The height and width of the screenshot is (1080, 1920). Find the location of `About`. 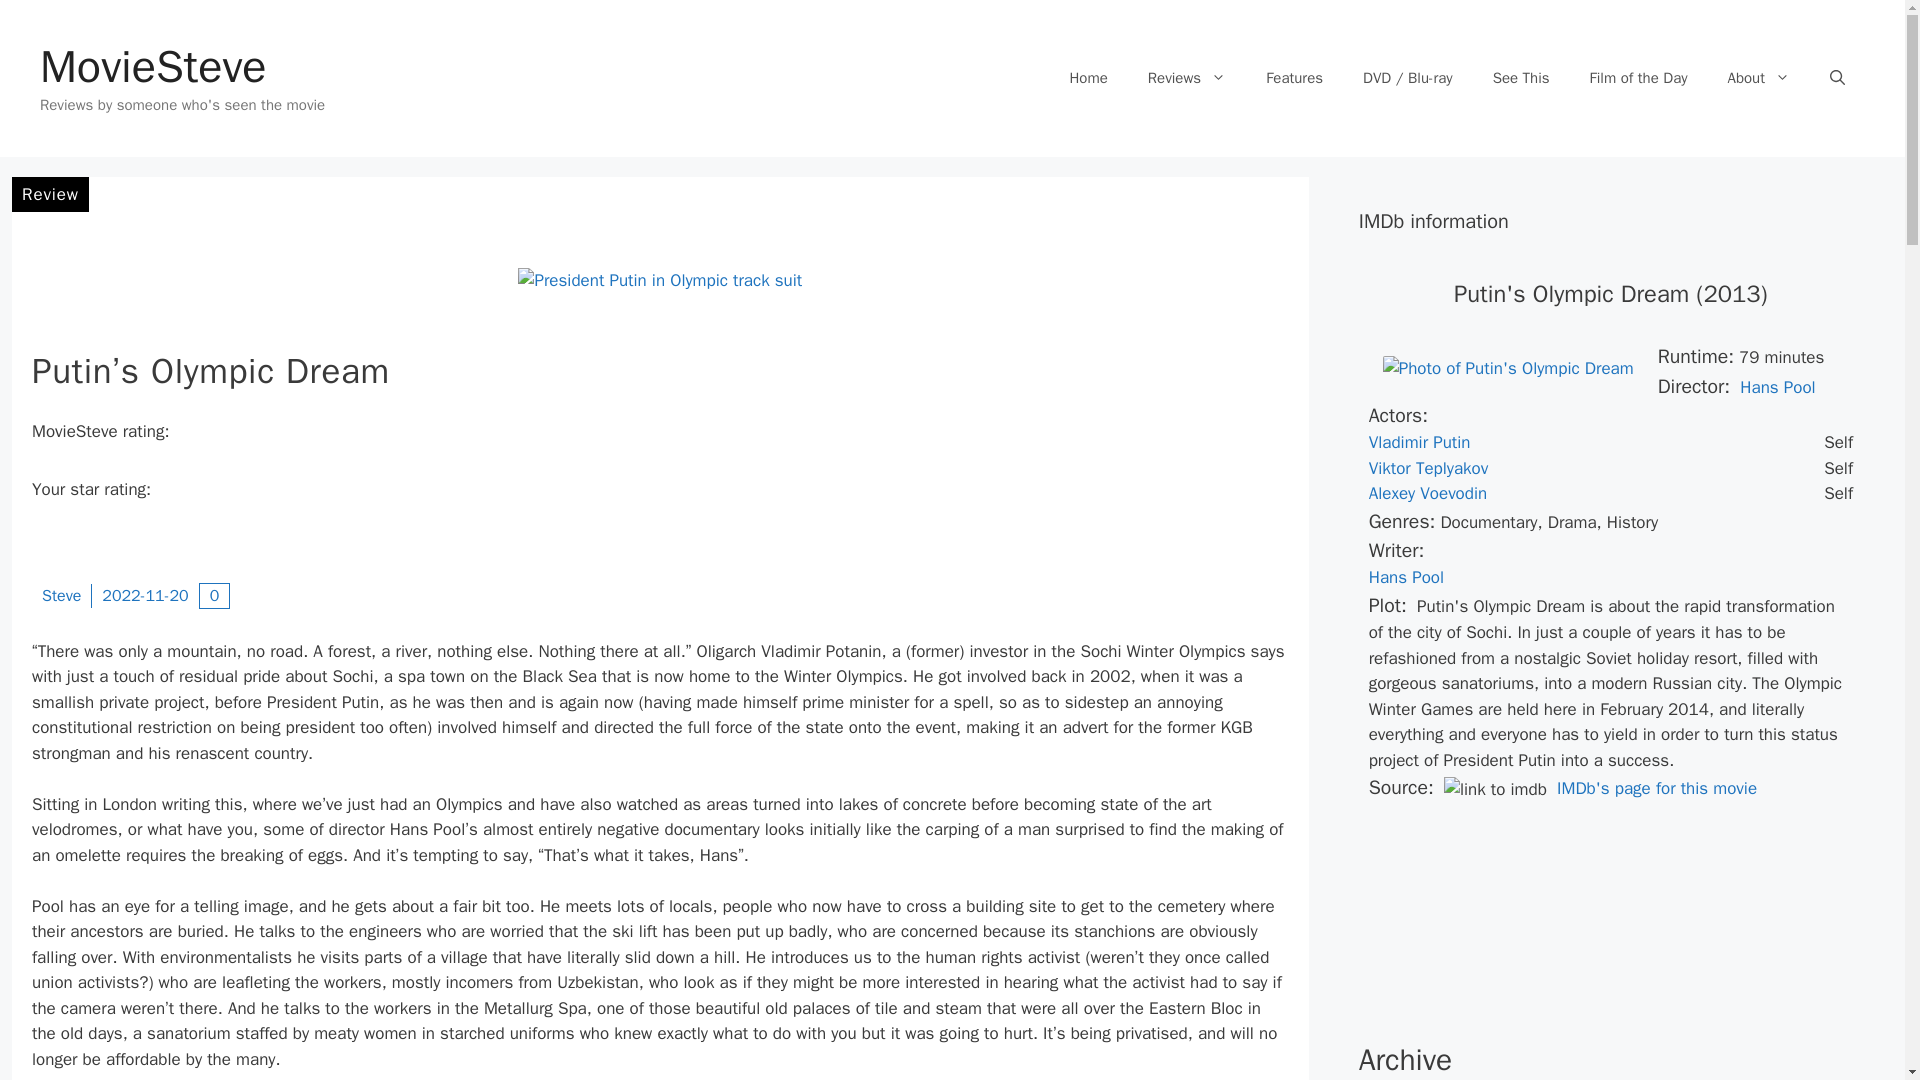

About is located at coordinates (1759, 78).